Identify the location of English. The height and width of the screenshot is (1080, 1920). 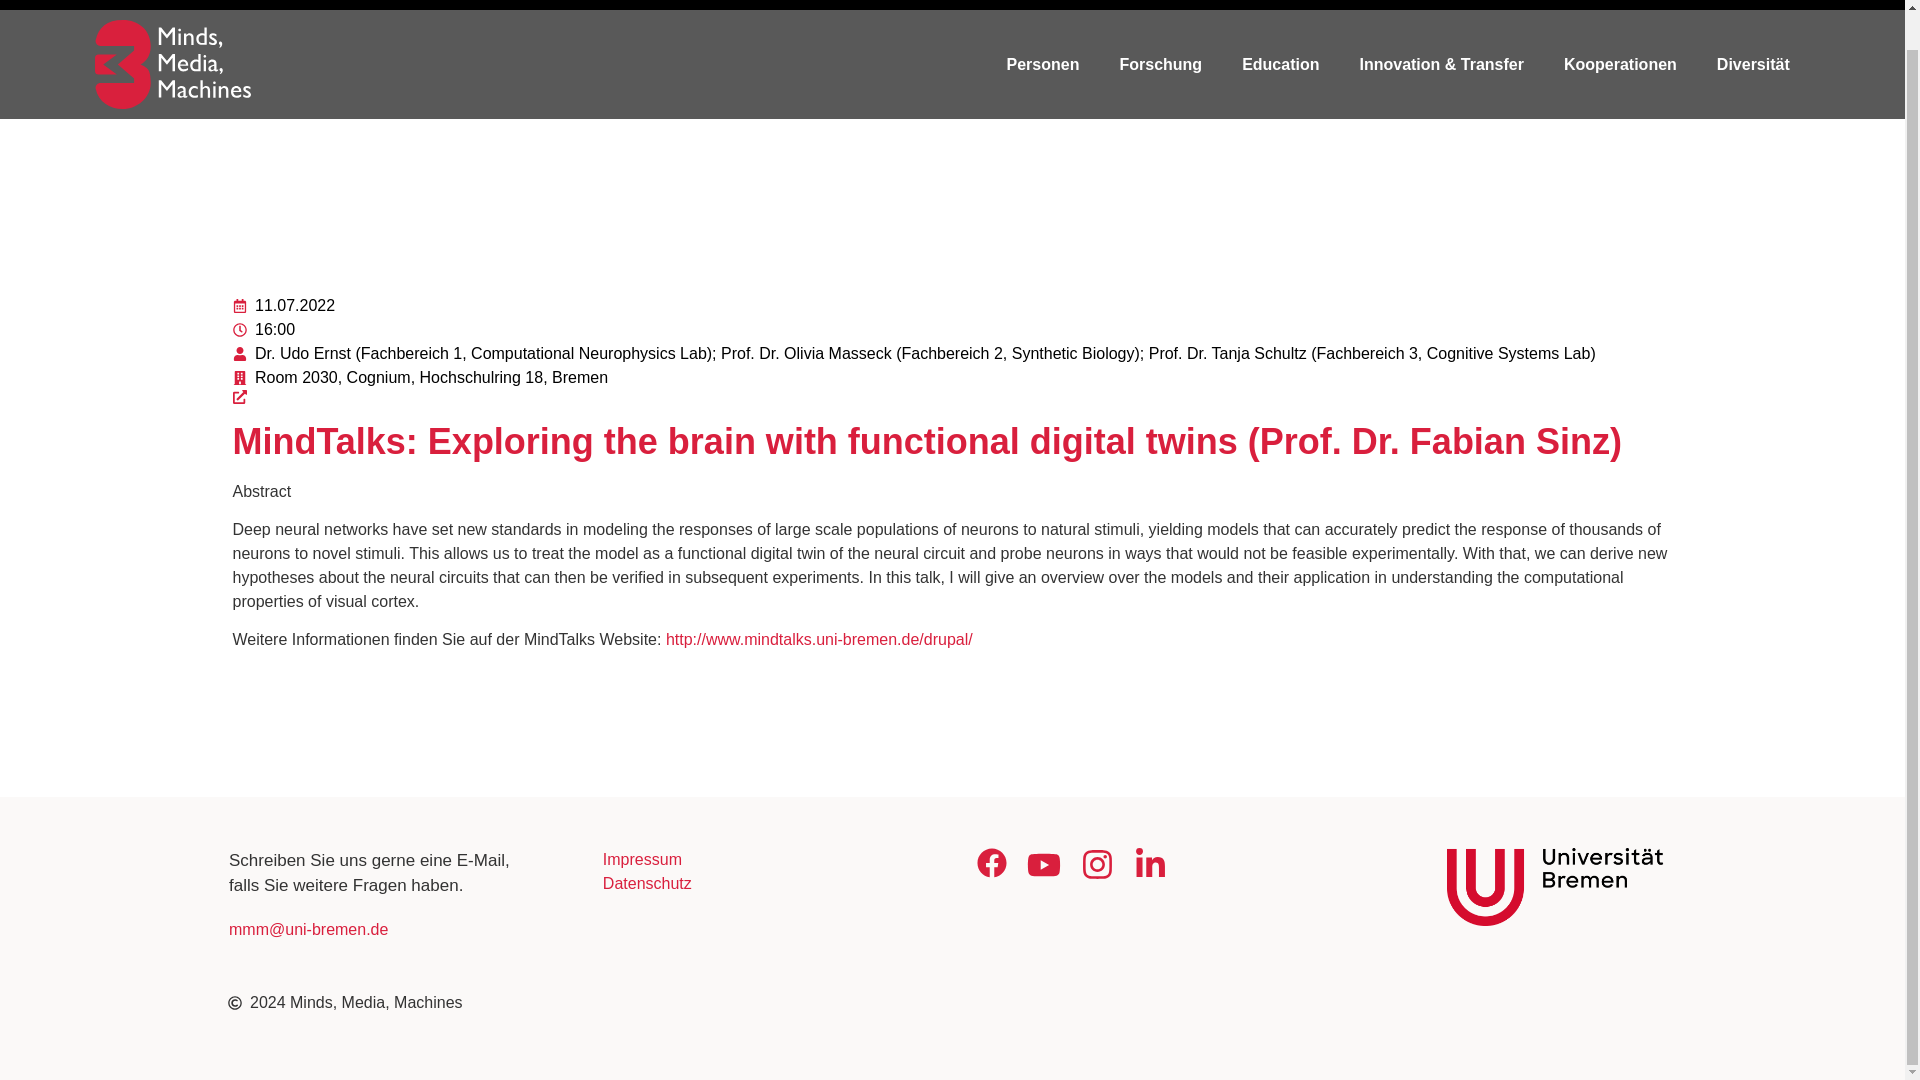
(1782, 4).